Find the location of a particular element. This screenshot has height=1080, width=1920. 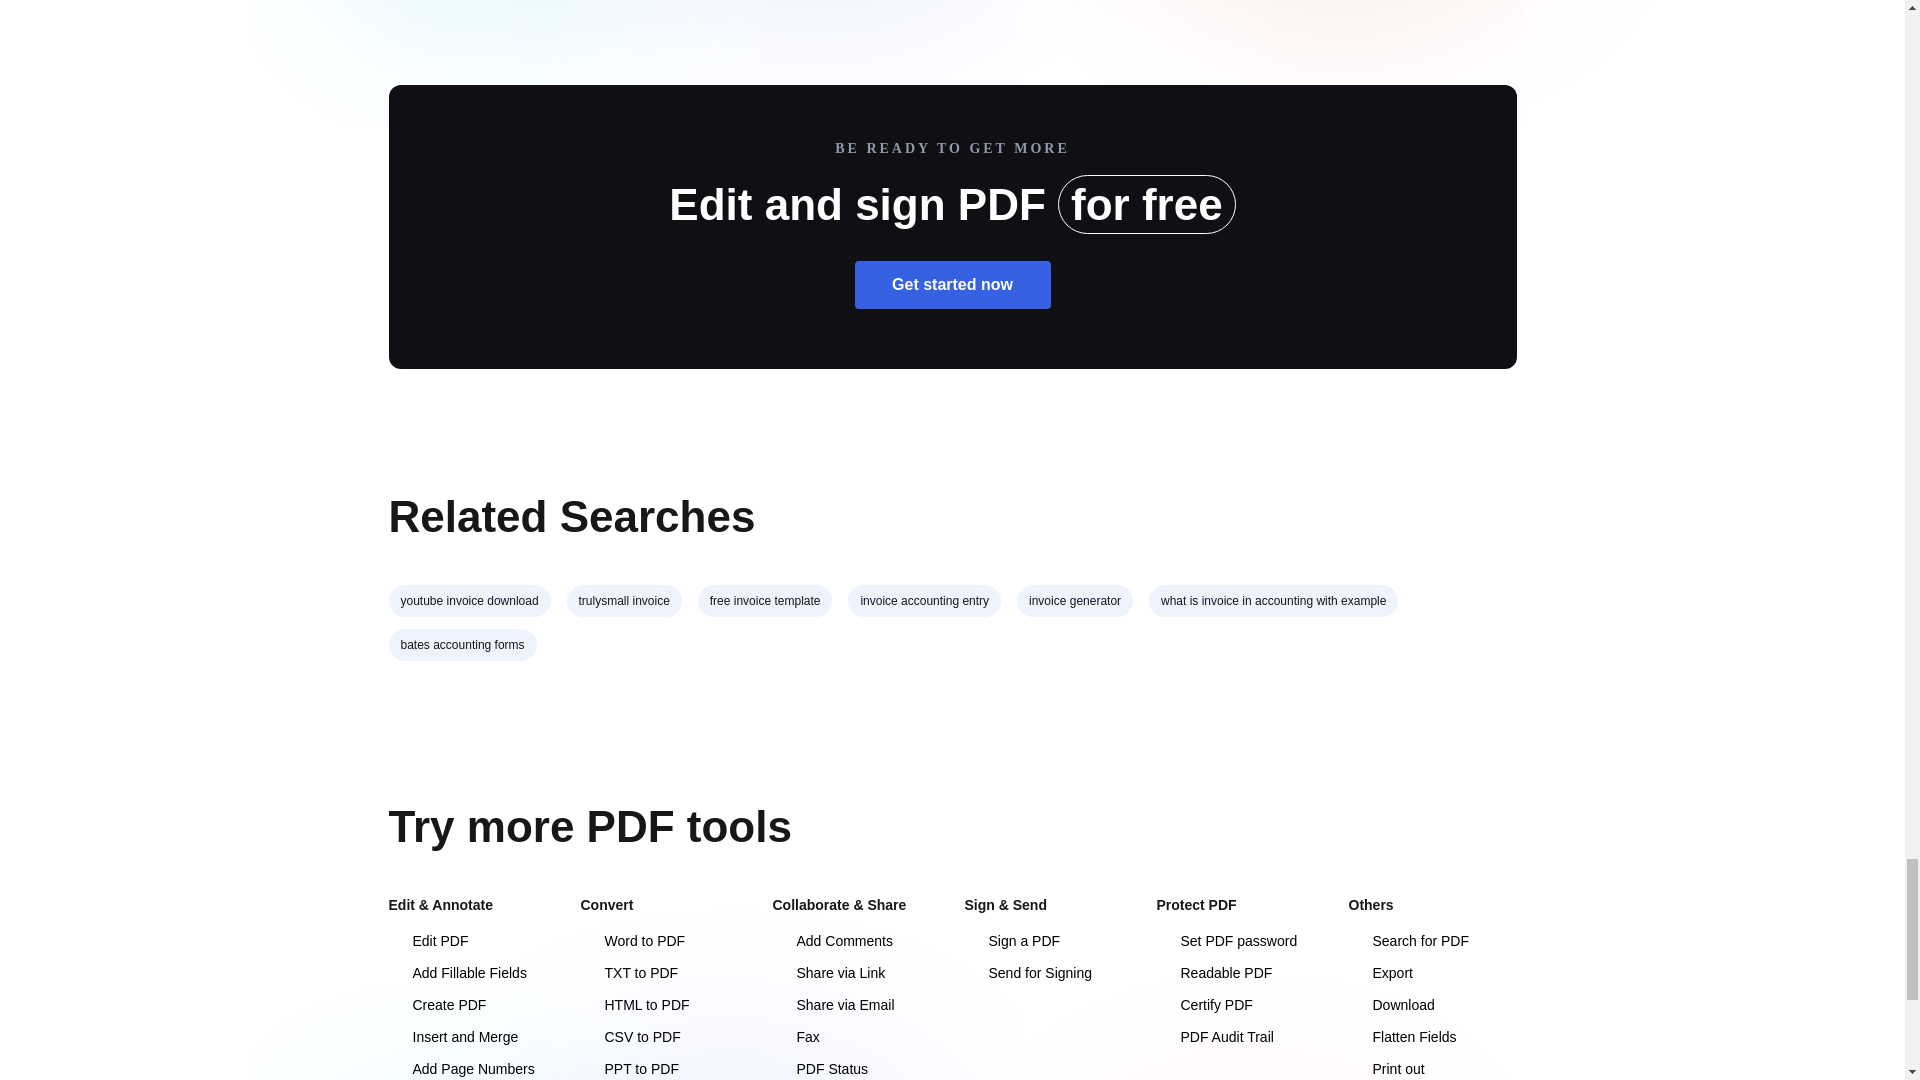

Get started now is located at coordinates (952, 284).